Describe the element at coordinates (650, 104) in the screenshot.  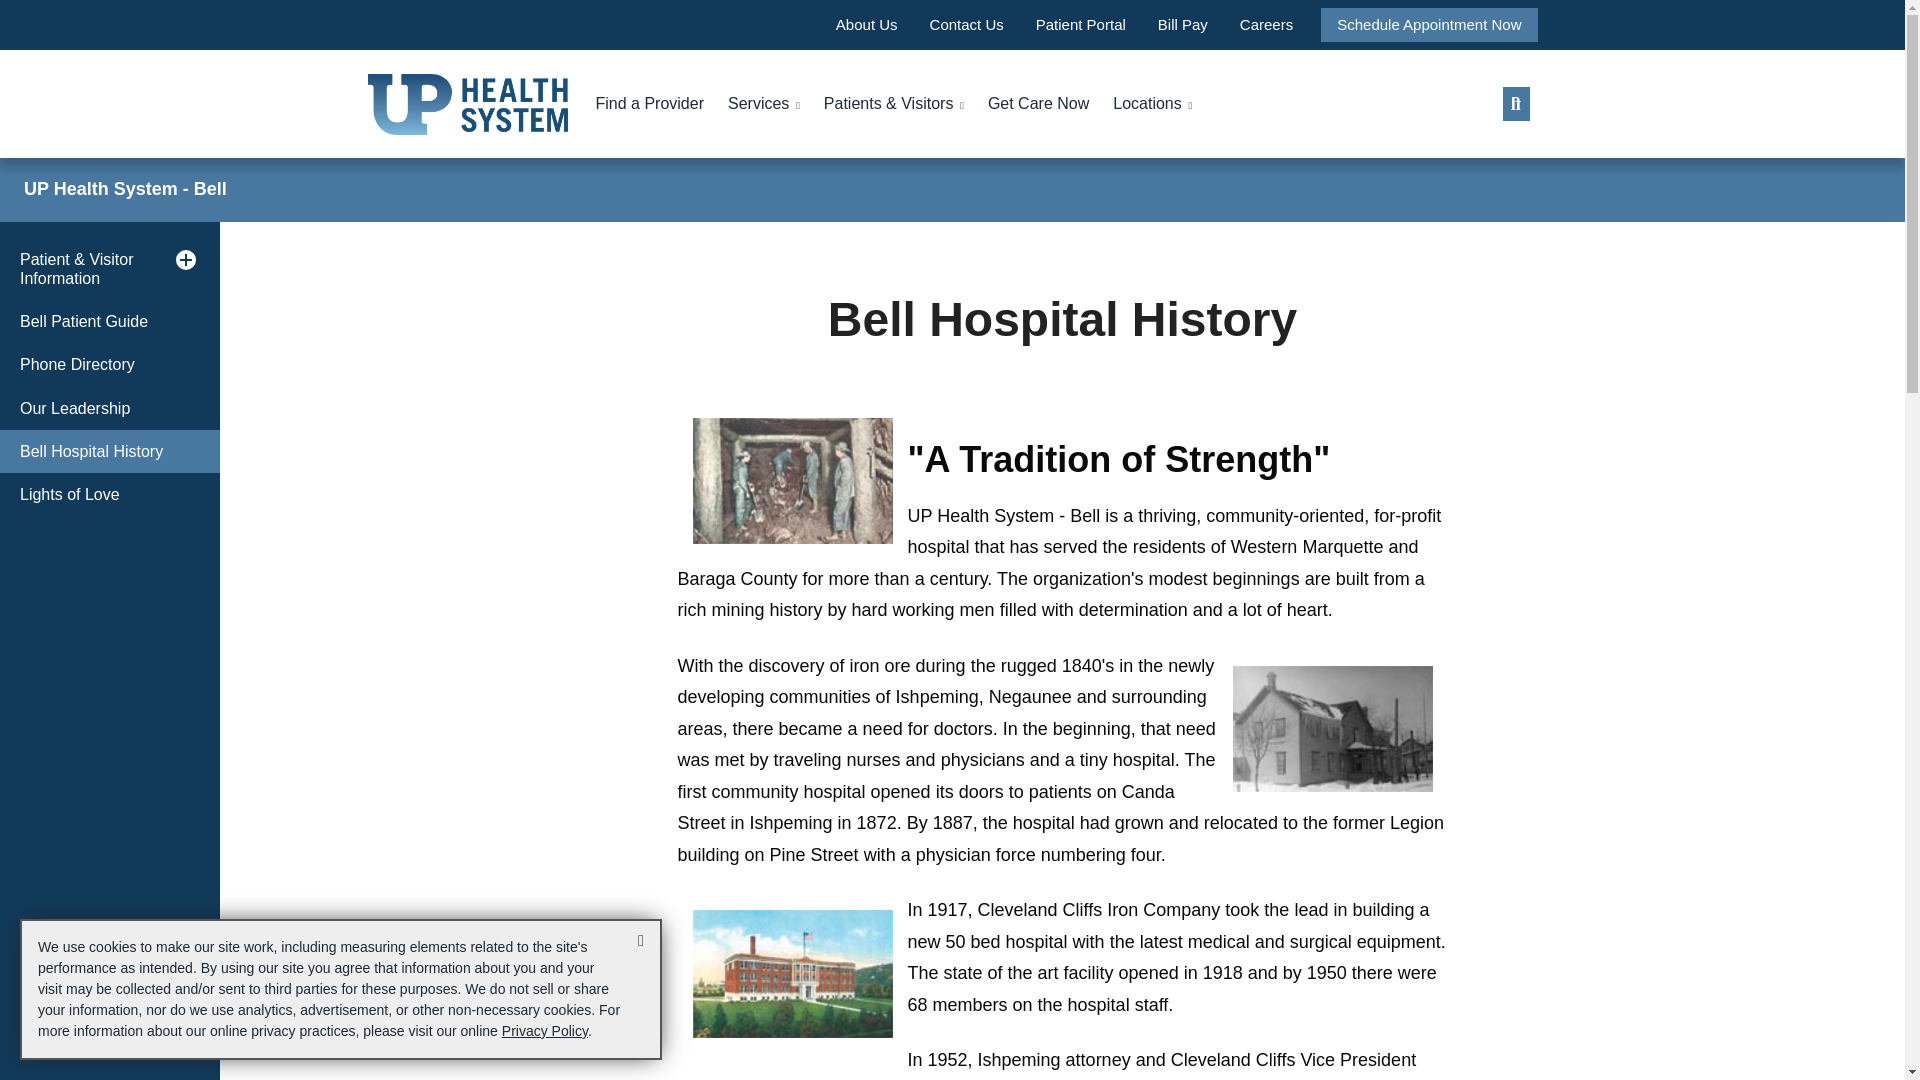
I see `Find a Provider` at that location.